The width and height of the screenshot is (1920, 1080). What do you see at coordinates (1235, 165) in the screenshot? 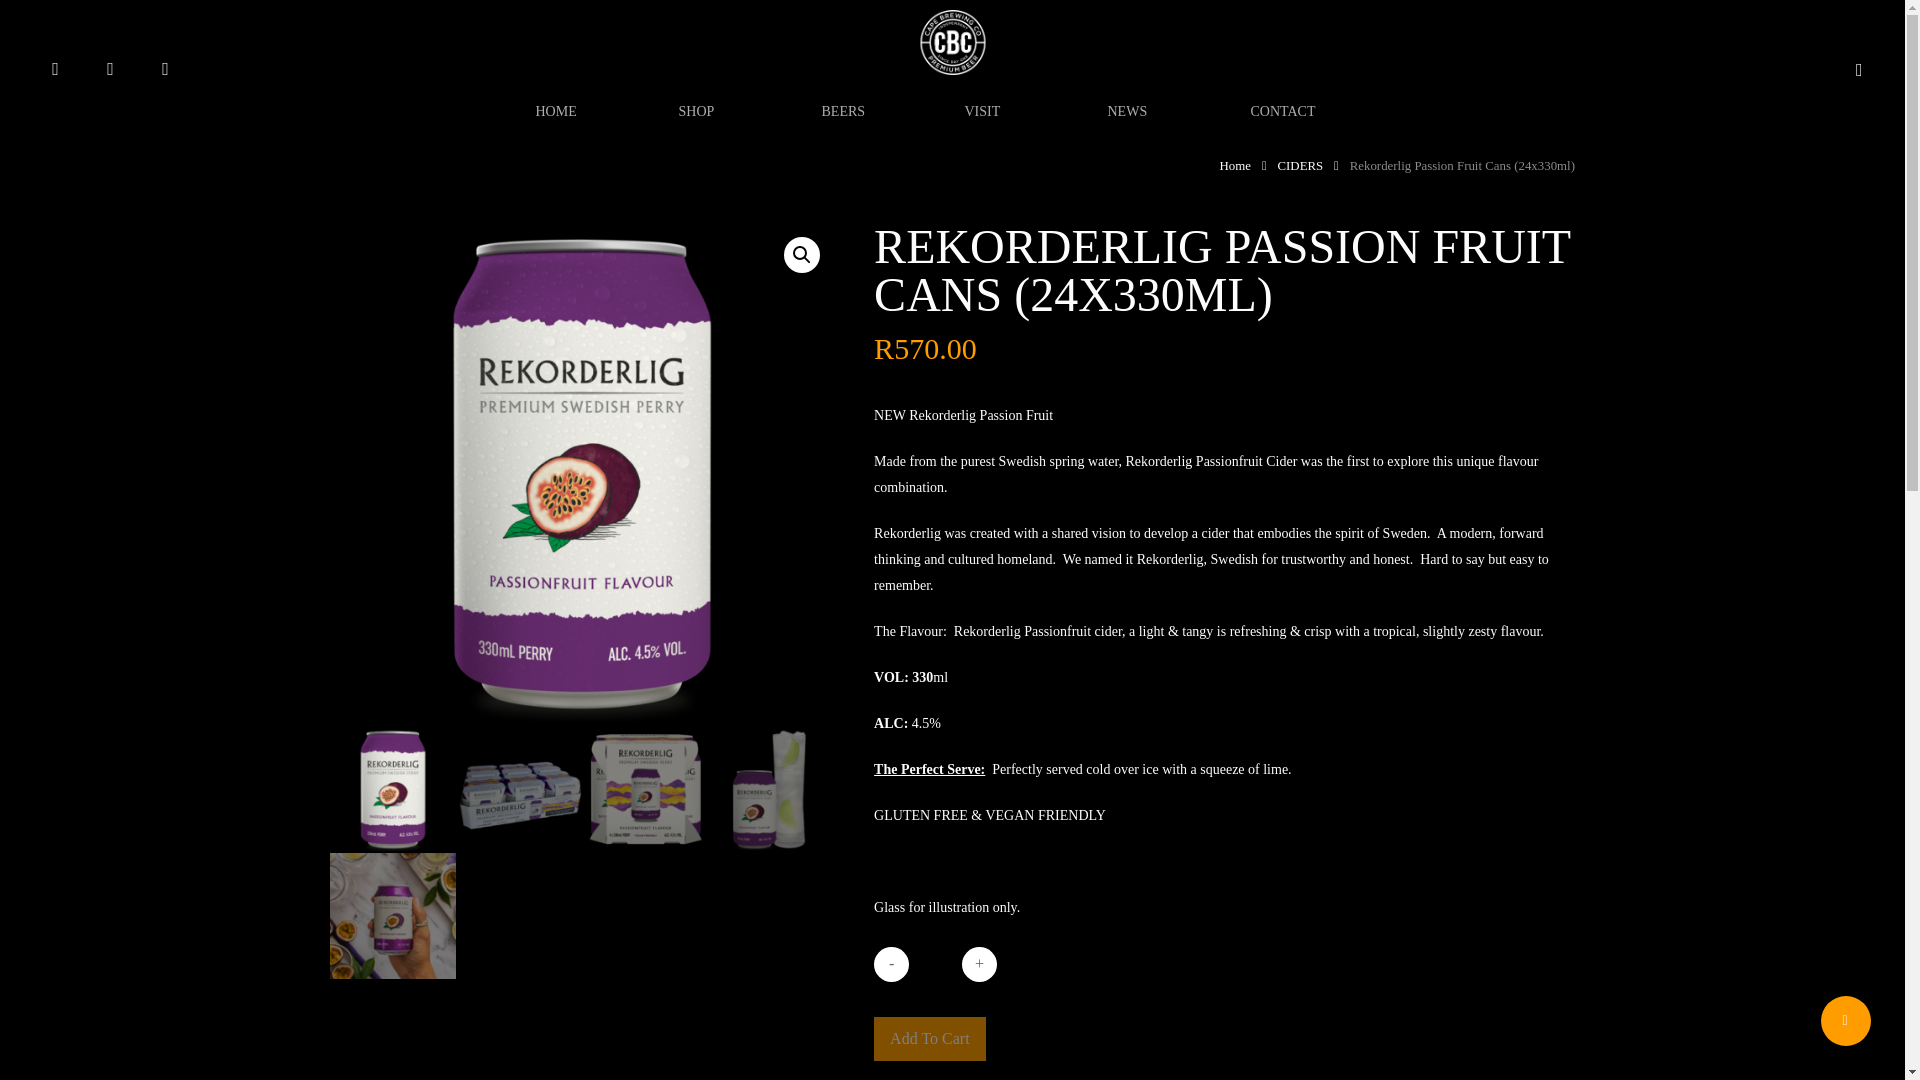
I see `Home` at bounding box center [1235, 165].